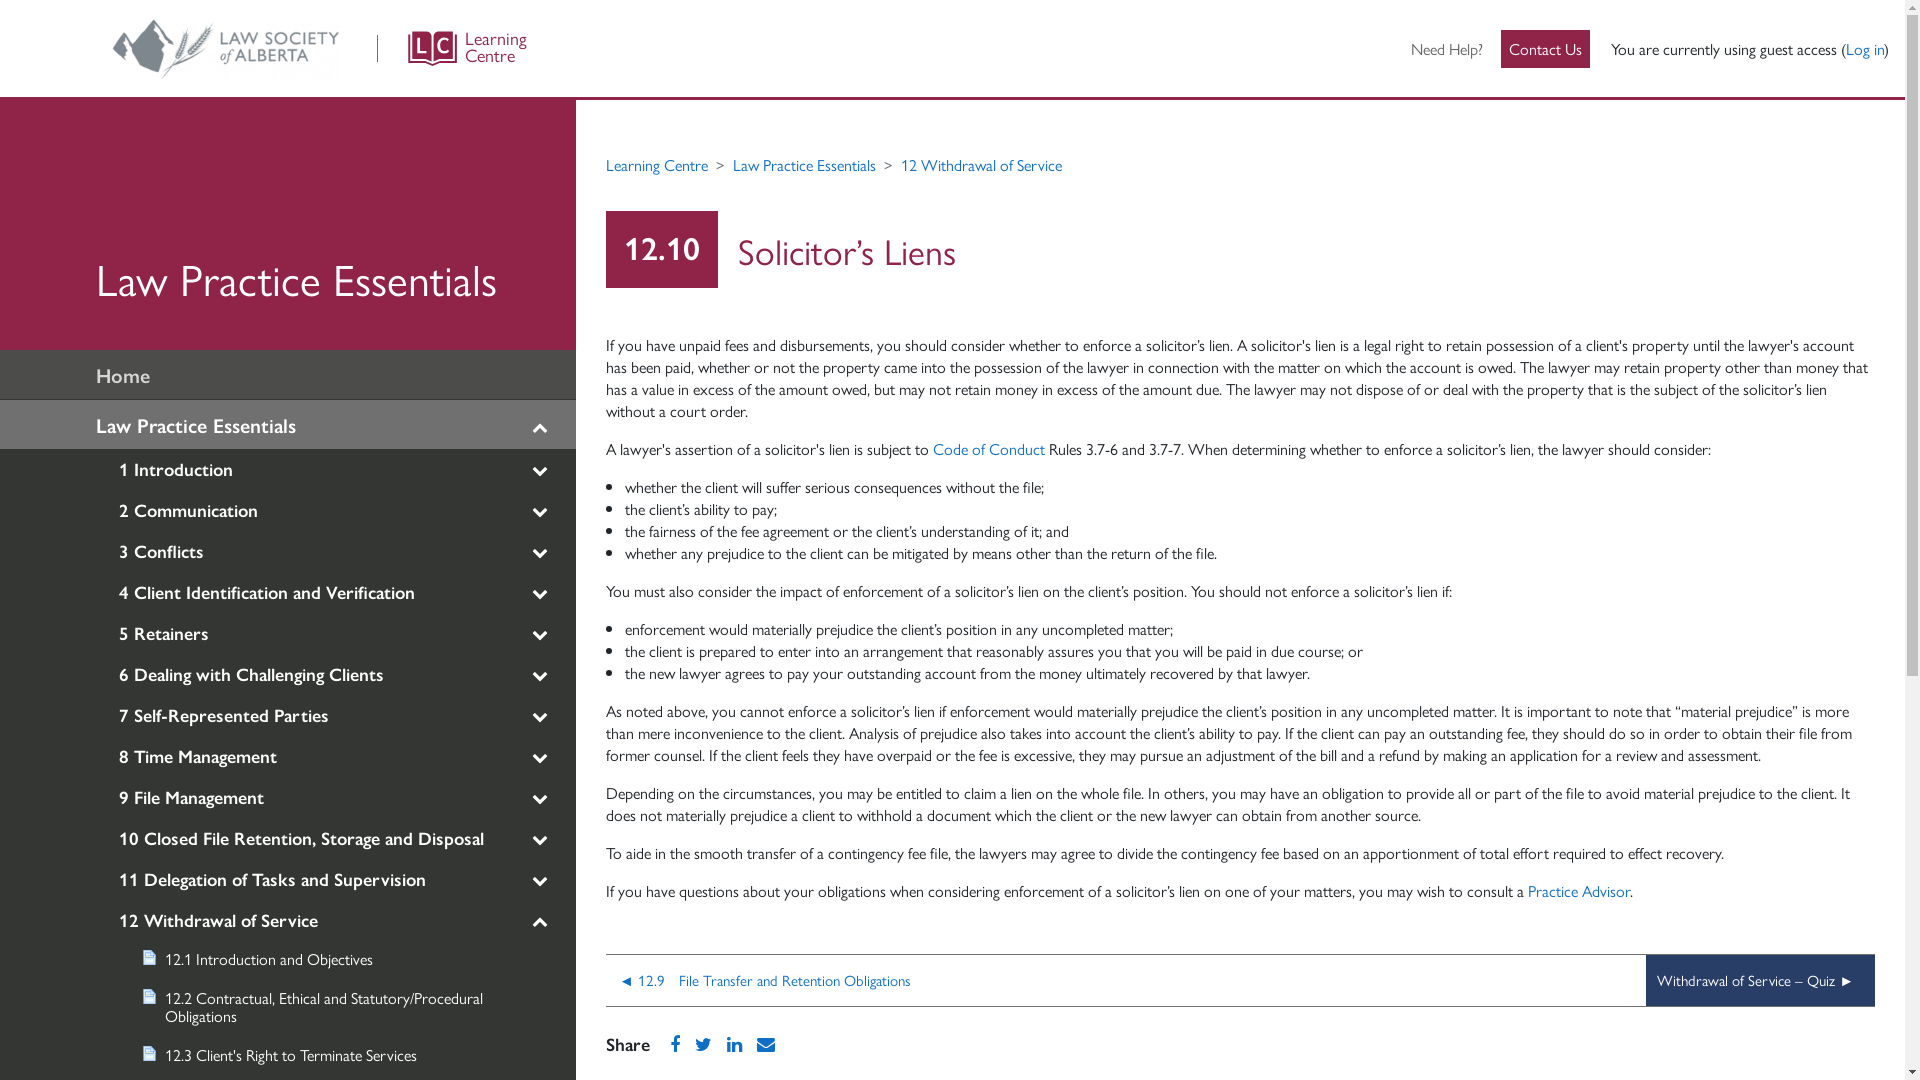 This screenshot has height=1080, width=1920. Describe the element at coordinates (982, 164) in the screenshot. I see `12 Withdrawal of Service` at that location.